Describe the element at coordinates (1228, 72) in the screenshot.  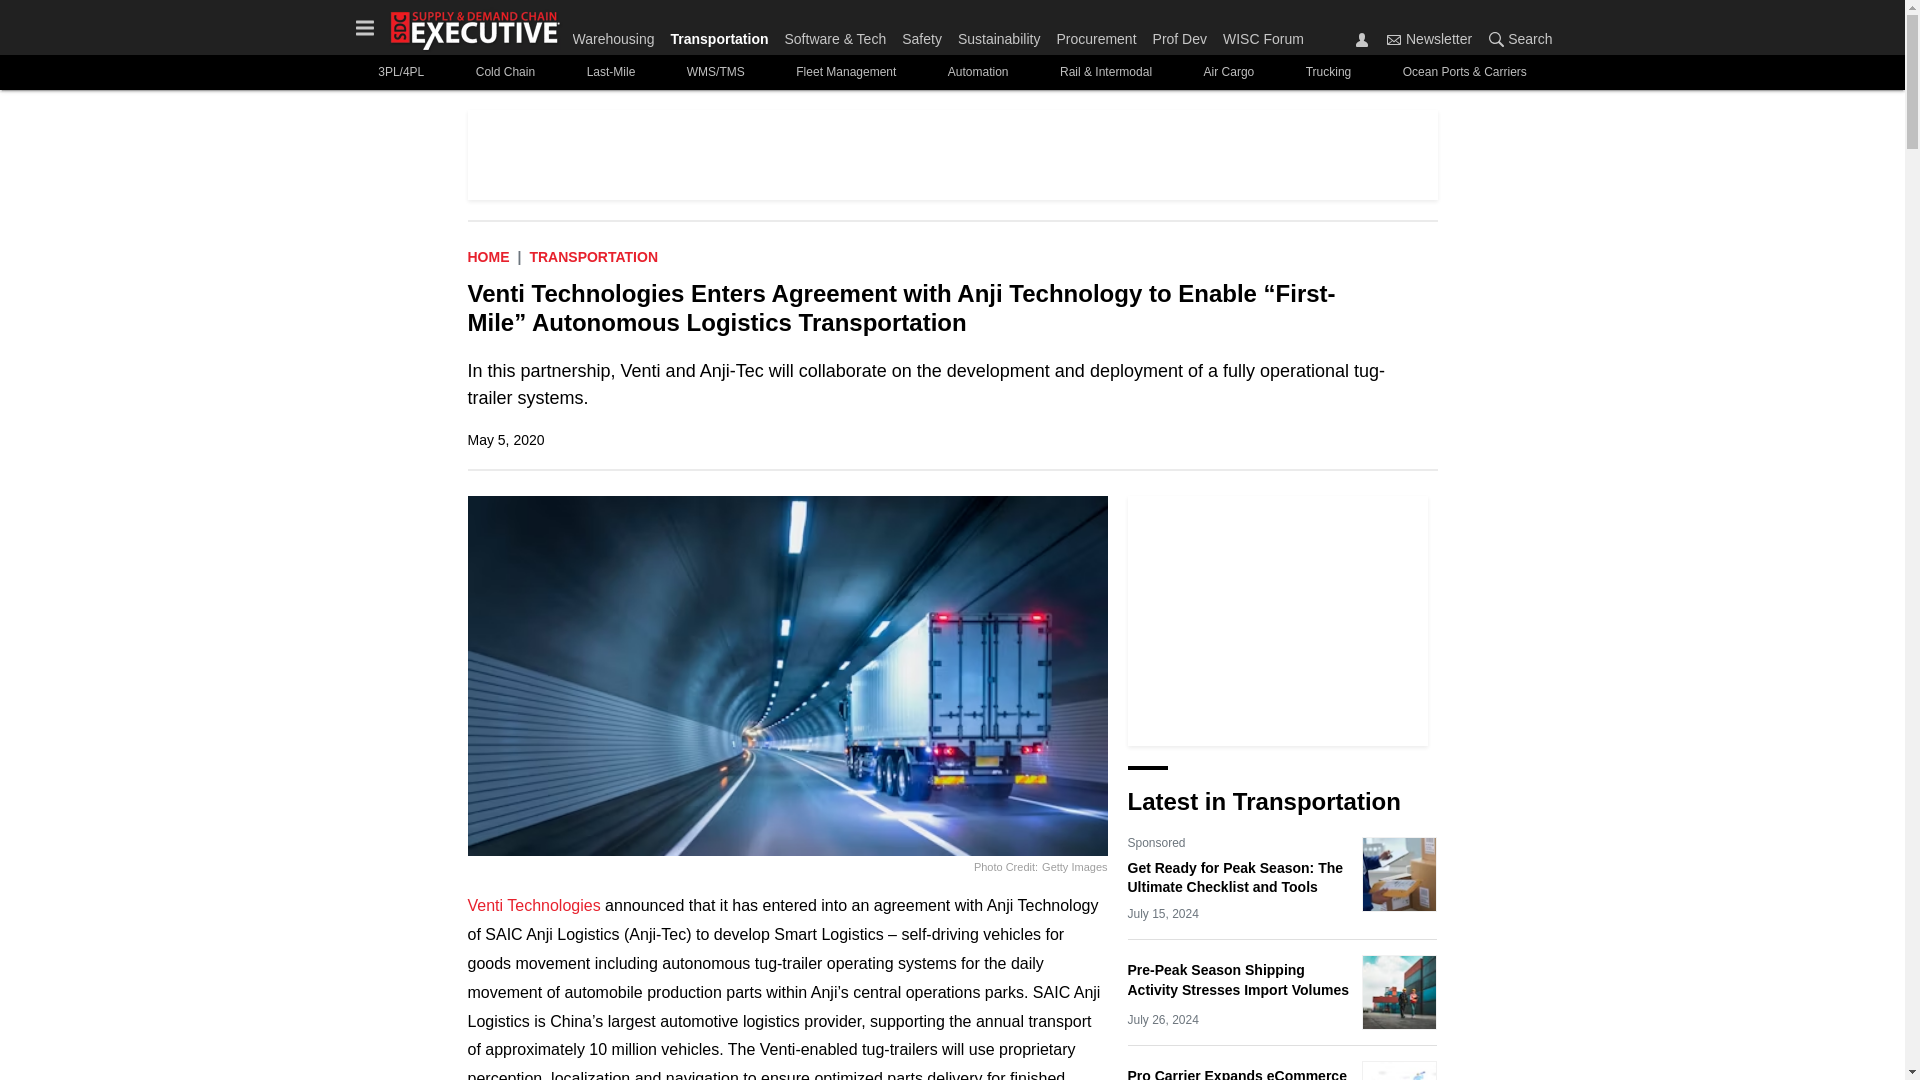
I see `Air Cargo` at that location.